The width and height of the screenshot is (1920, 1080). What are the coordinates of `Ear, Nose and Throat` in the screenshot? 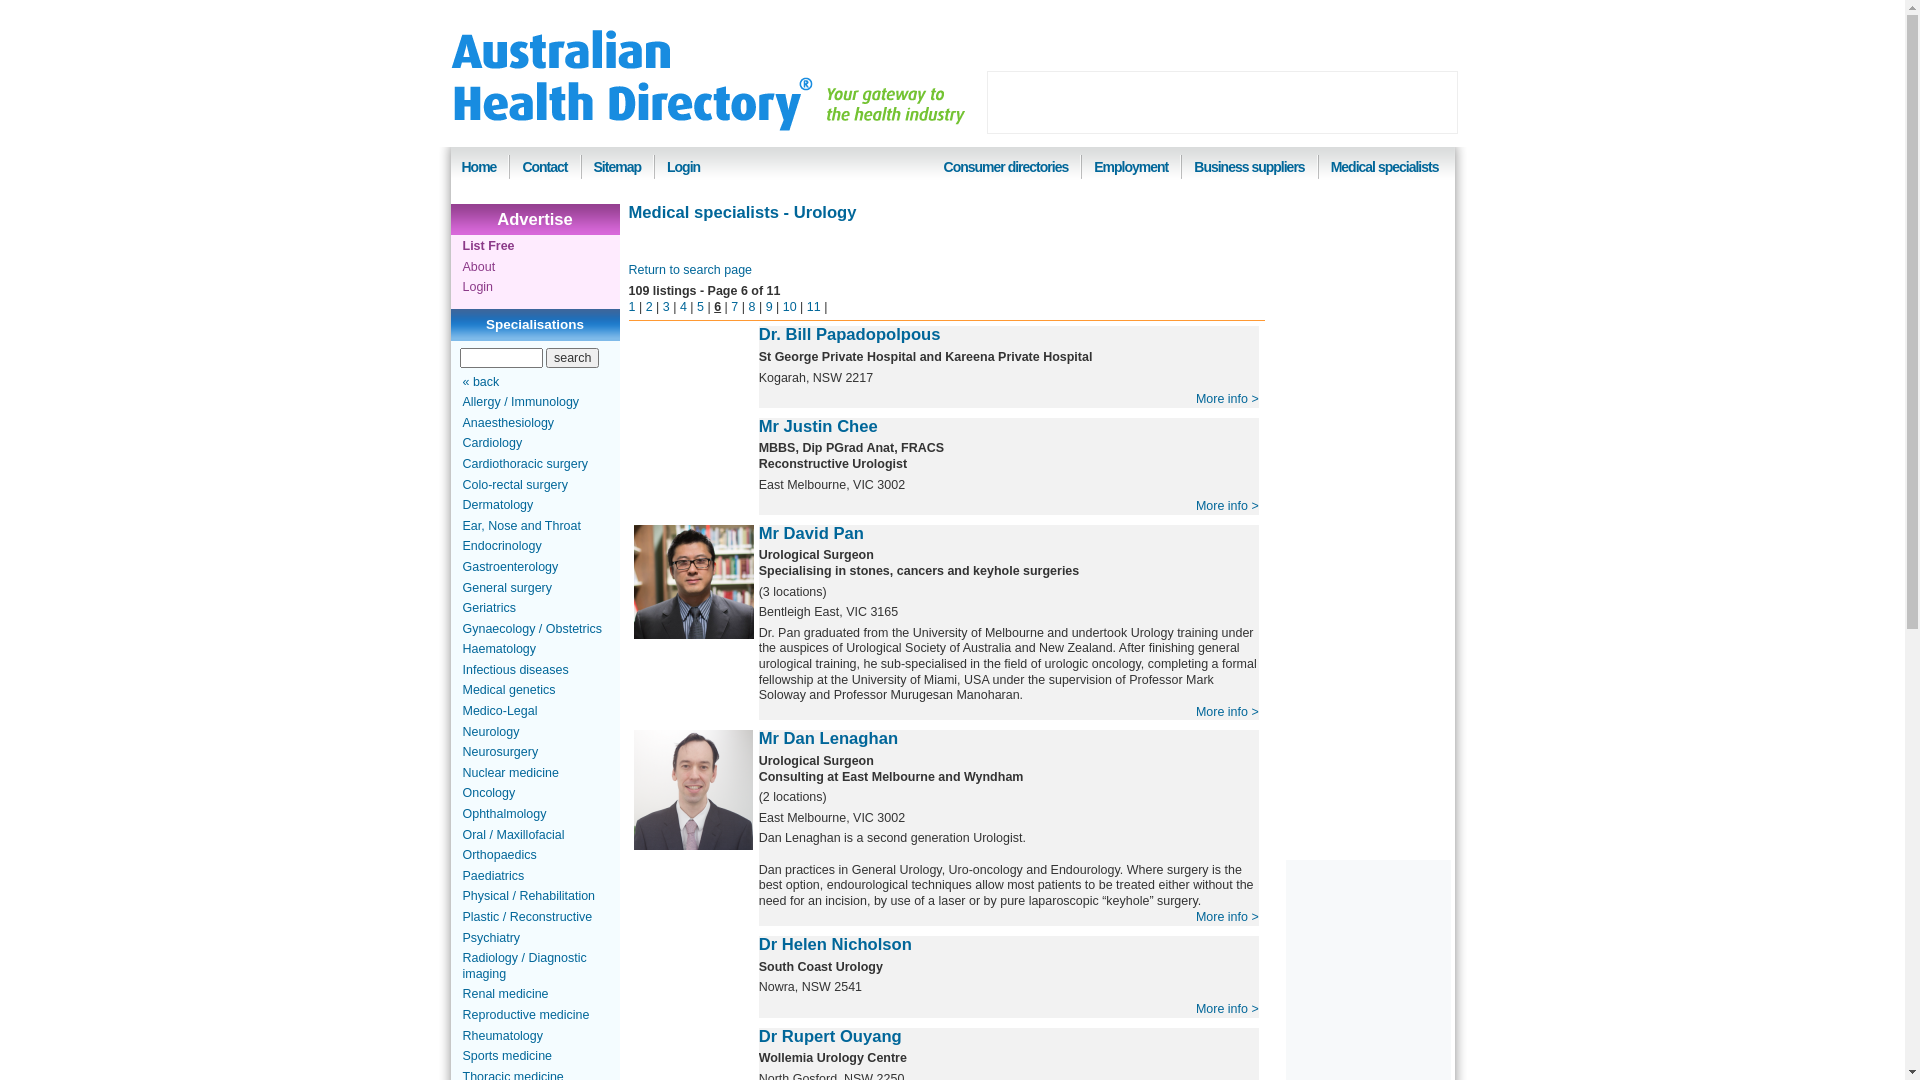 It's located at (521, 526).